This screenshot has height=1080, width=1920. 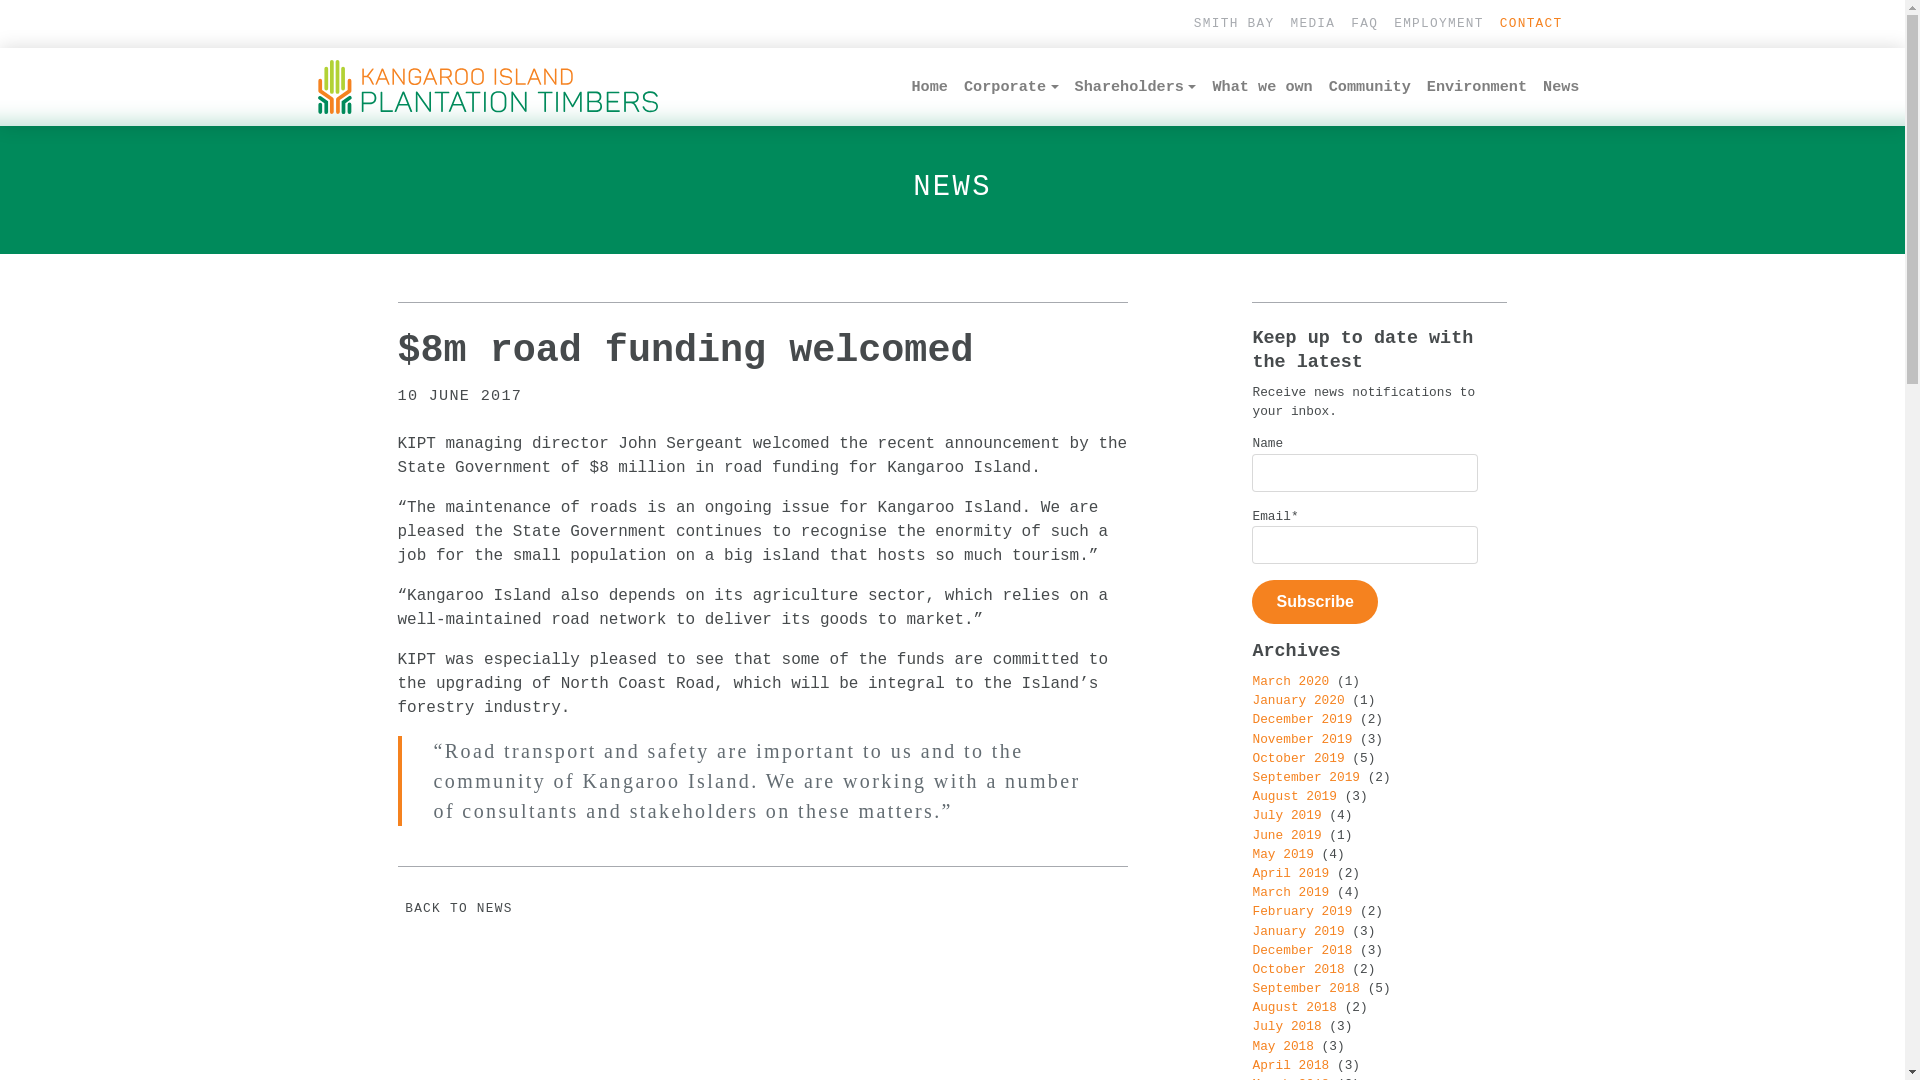 What do you see at coordinates (0, 120) in the screenshot?
I see `Skip to content` at bounding box center [0, 120].